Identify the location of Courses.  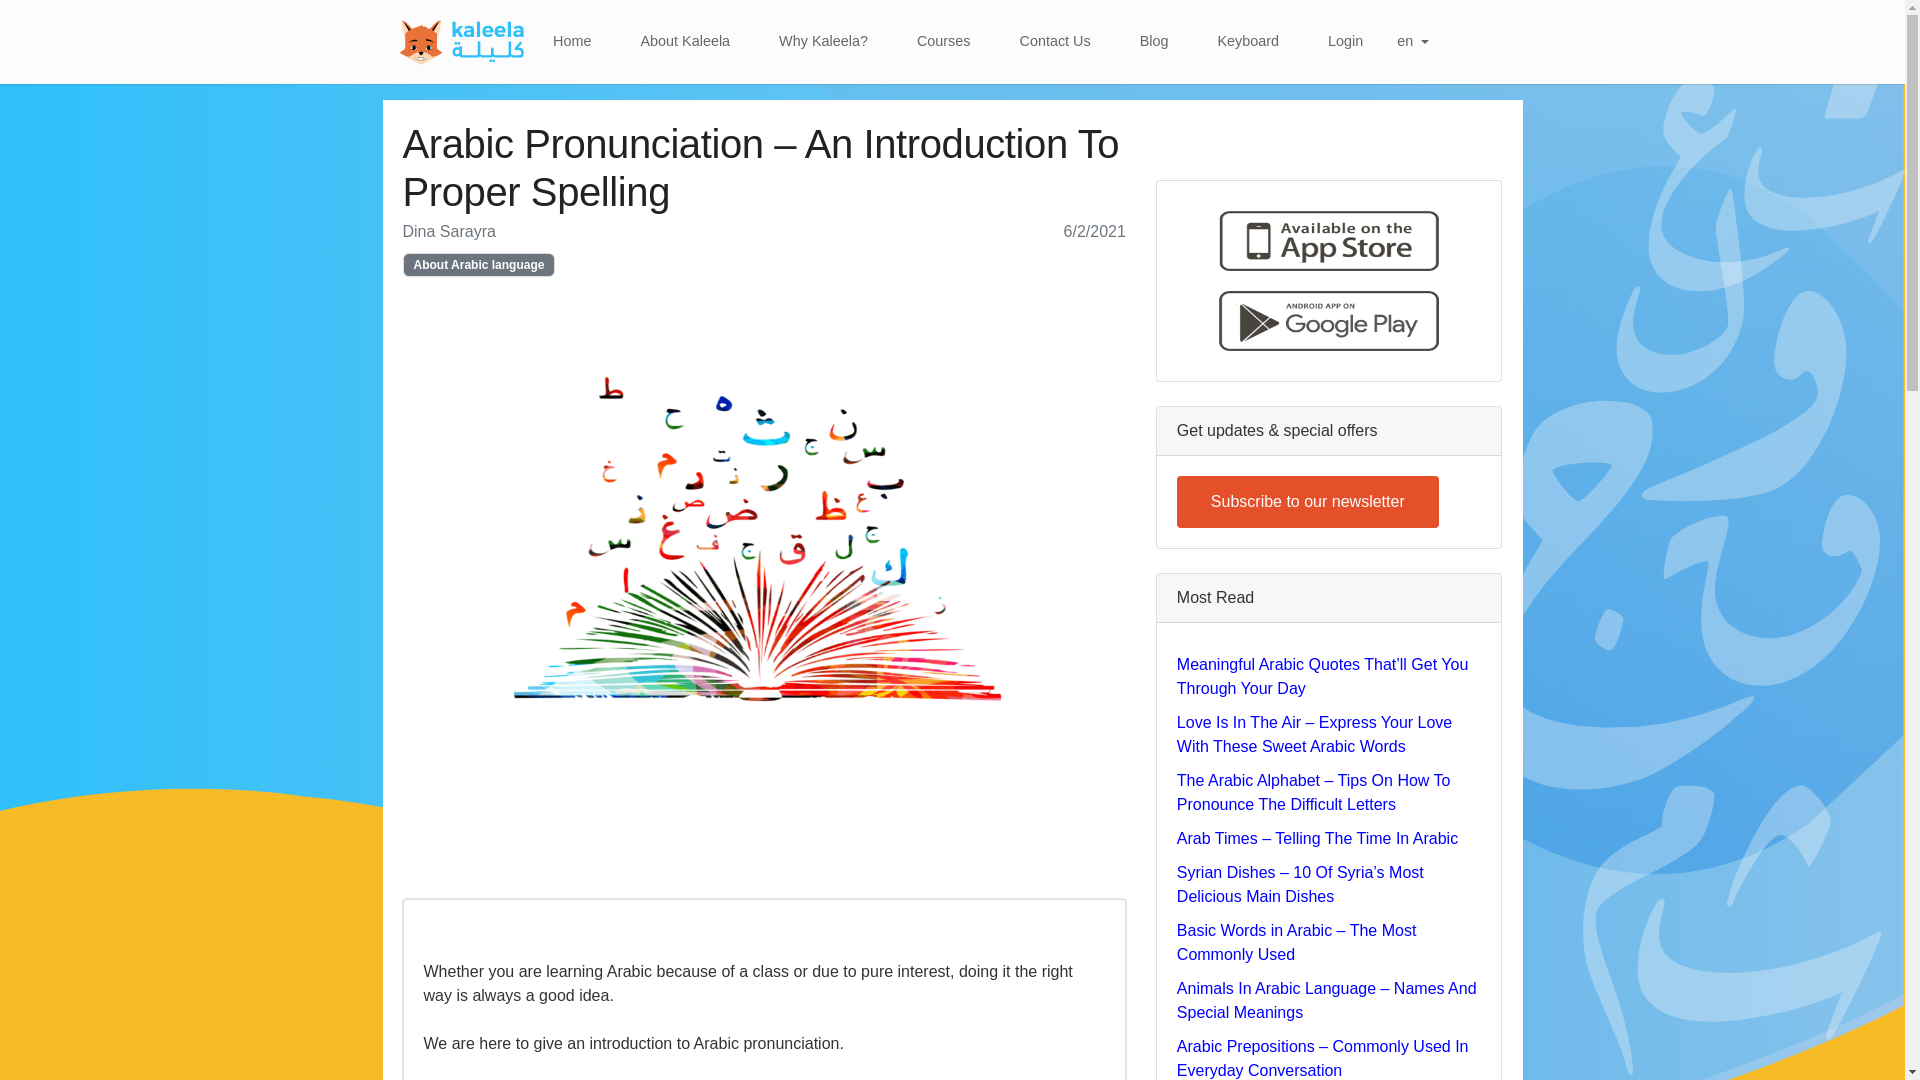
(943, 41).